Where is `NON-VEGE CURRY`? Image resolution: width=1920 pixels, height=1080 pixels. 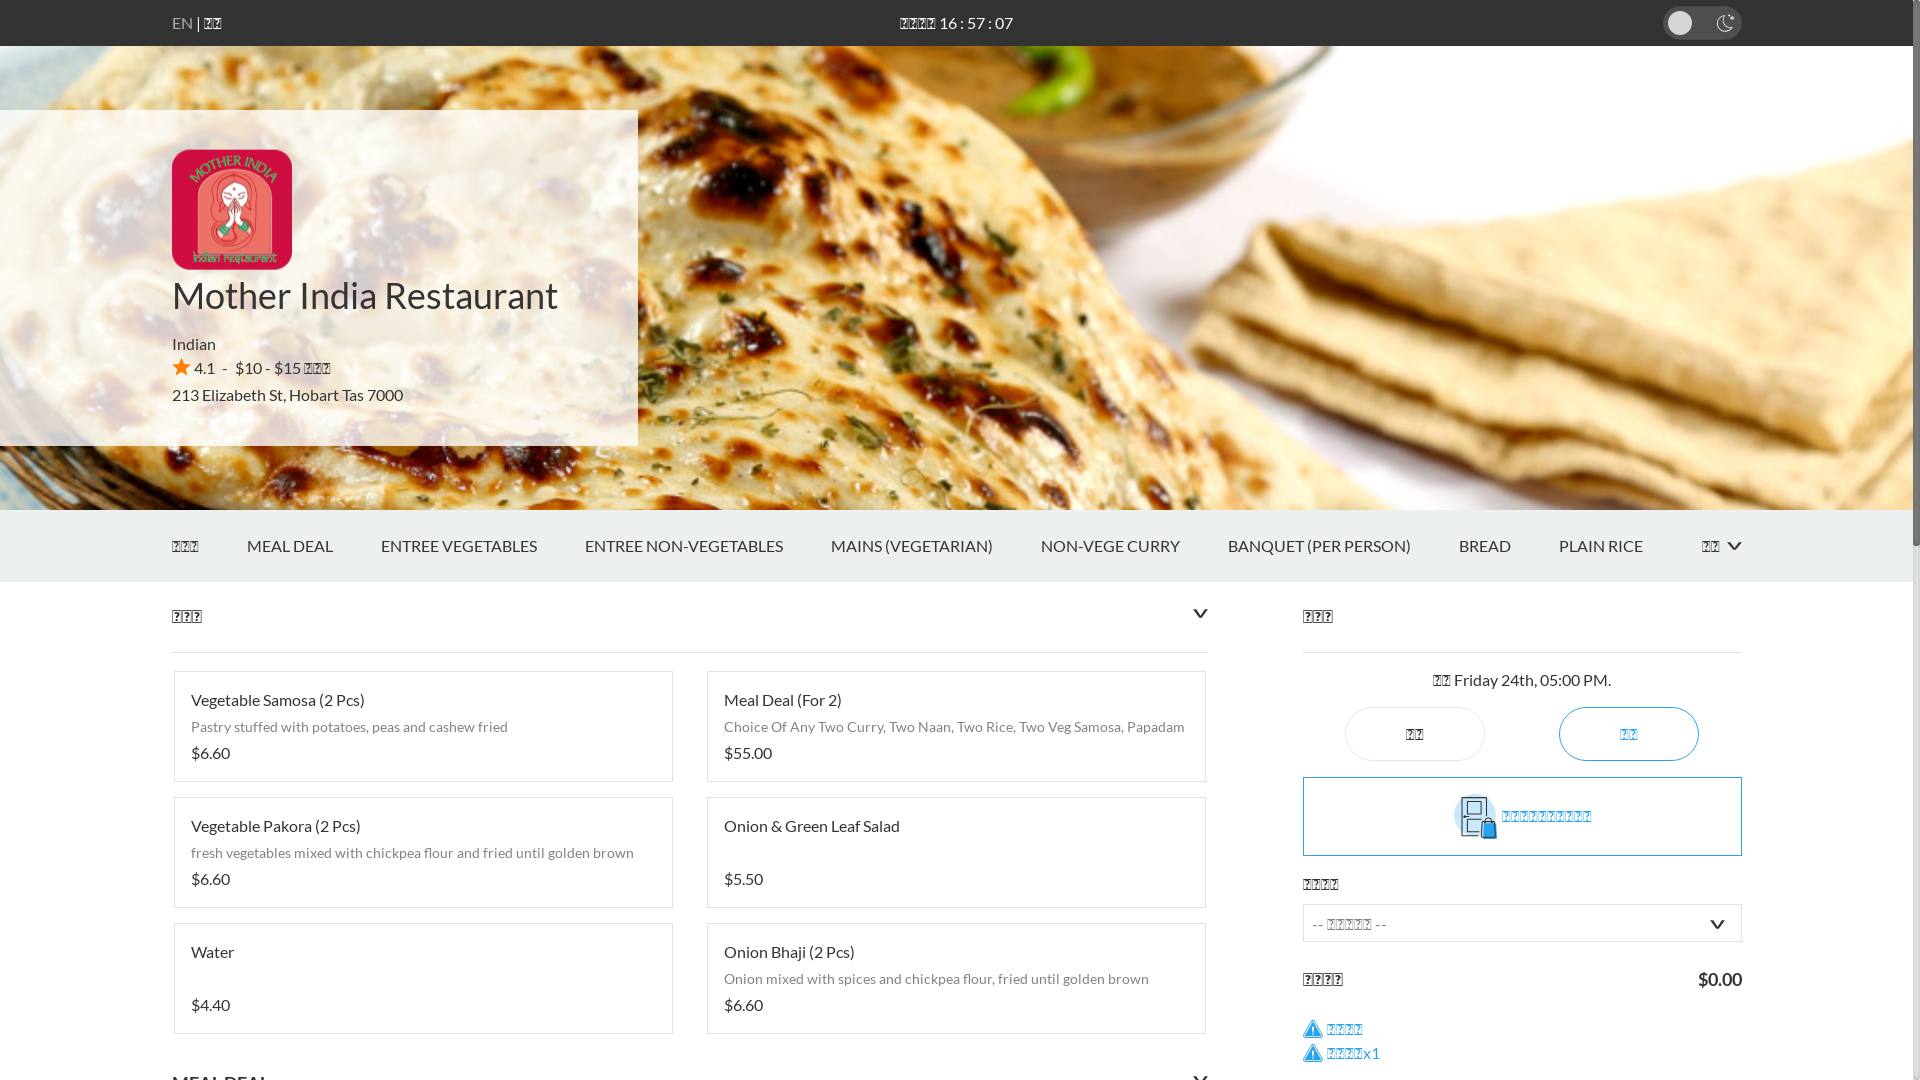
NON-VEGE CURRY is located at coordinates (1134, 546).